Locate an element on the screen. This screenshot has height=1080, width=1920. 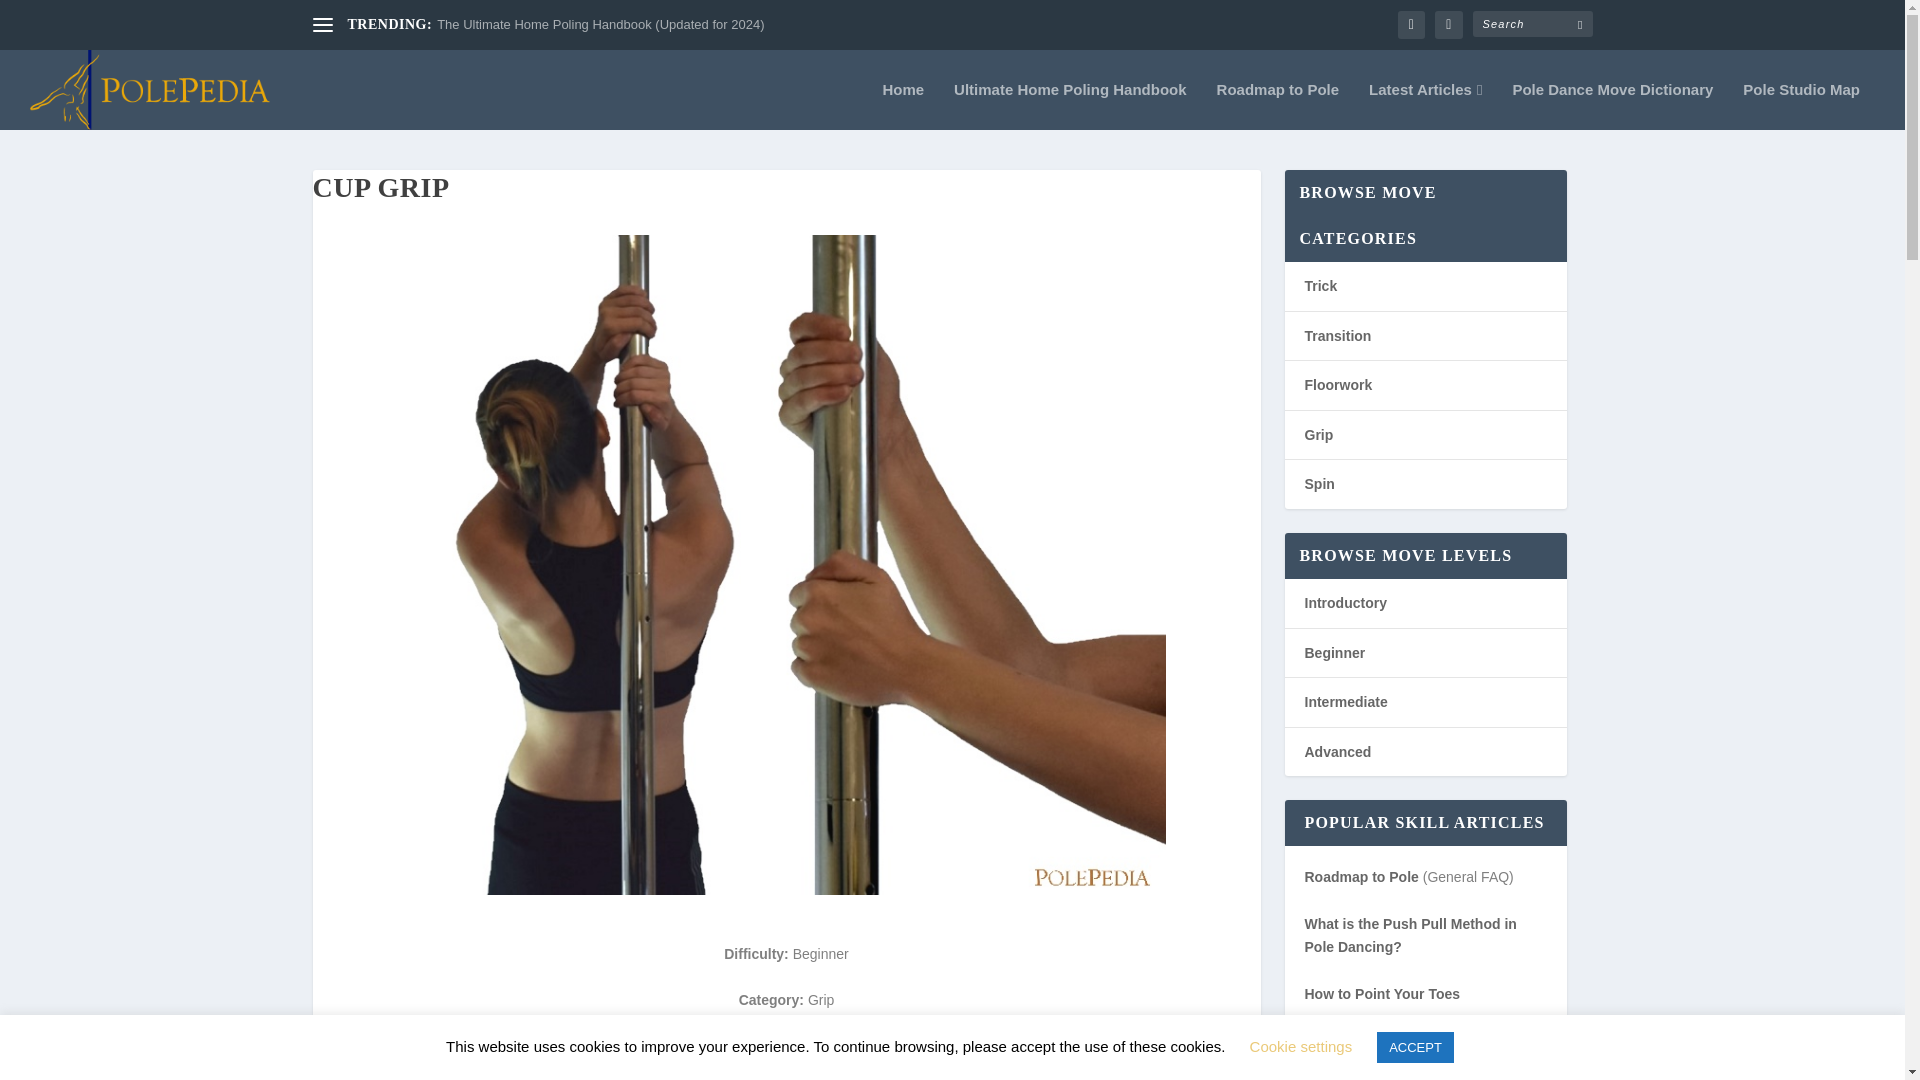
Ultimate Home Poling Handbook is located at coordinates (1070, 106).